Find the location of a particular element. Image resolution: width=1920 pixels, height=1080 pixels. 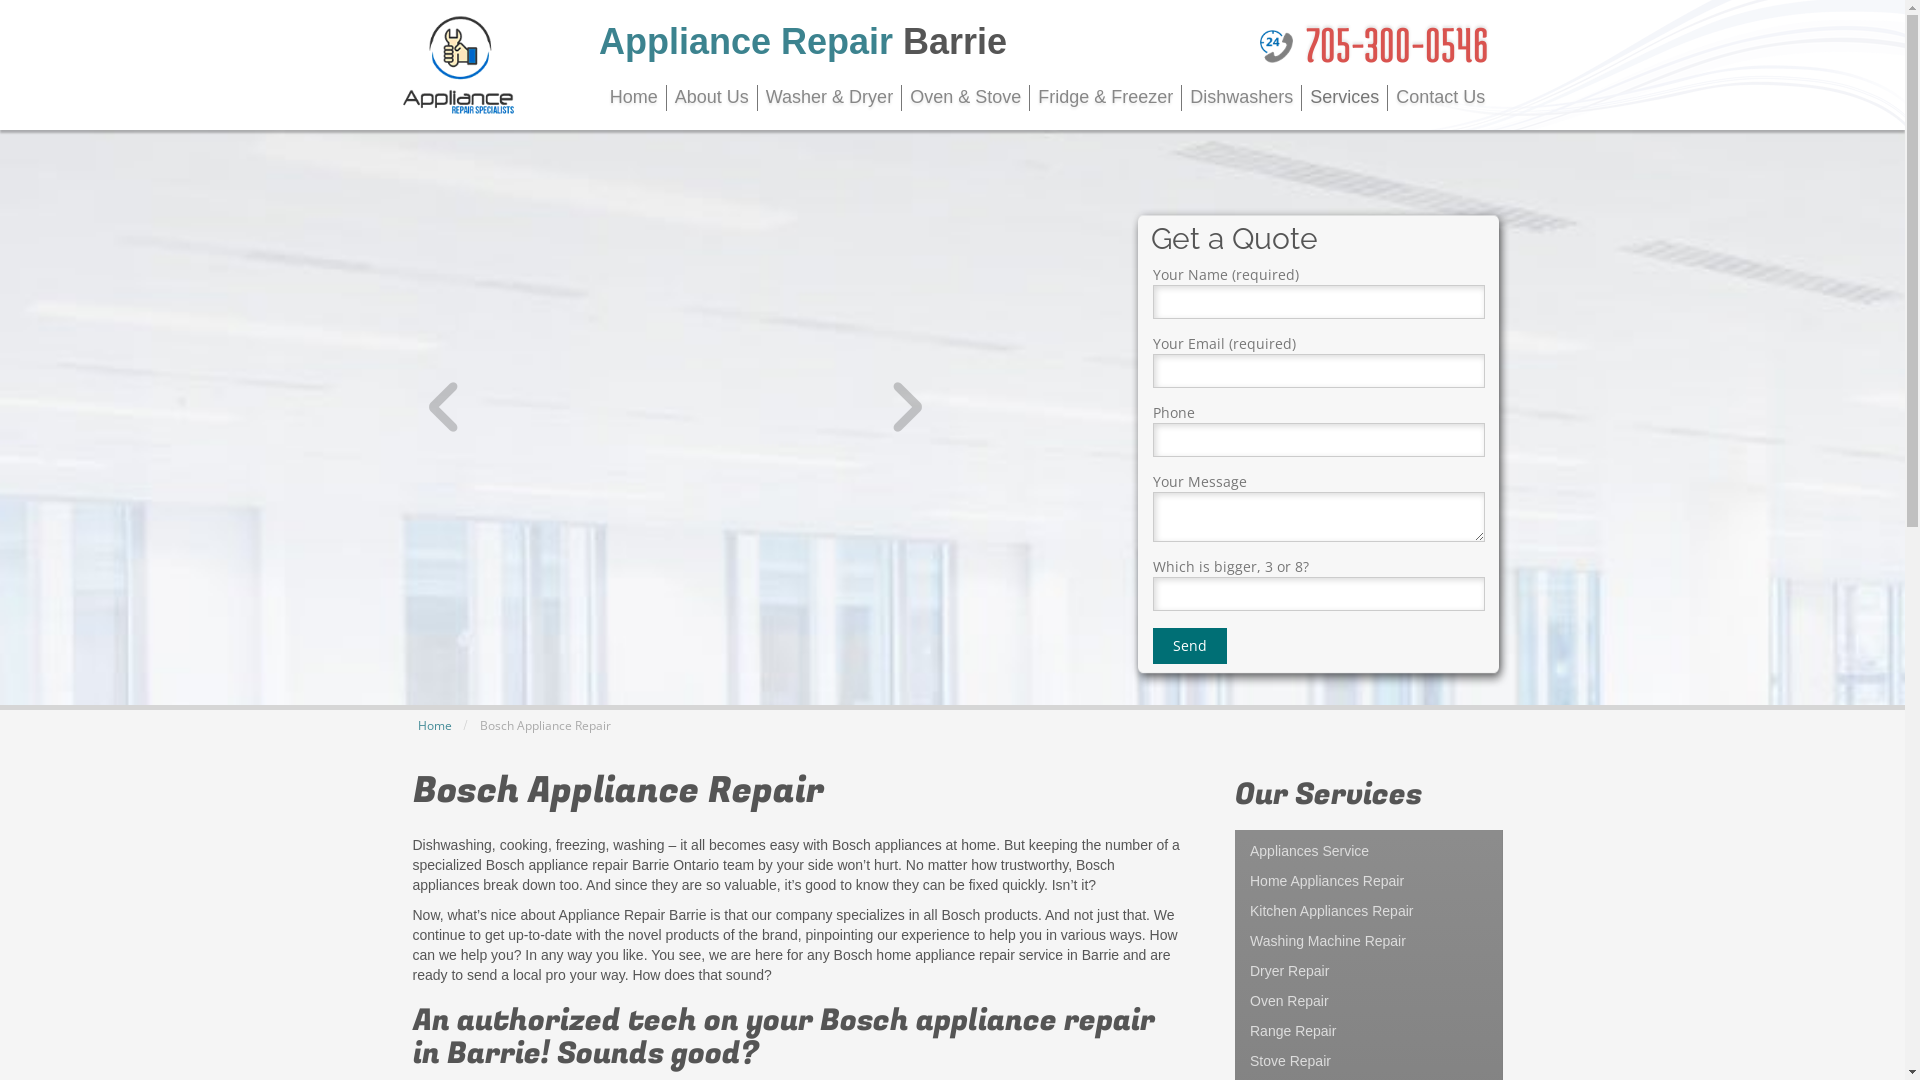

Fridge & Freezer is located at coordinates (1106, 98).